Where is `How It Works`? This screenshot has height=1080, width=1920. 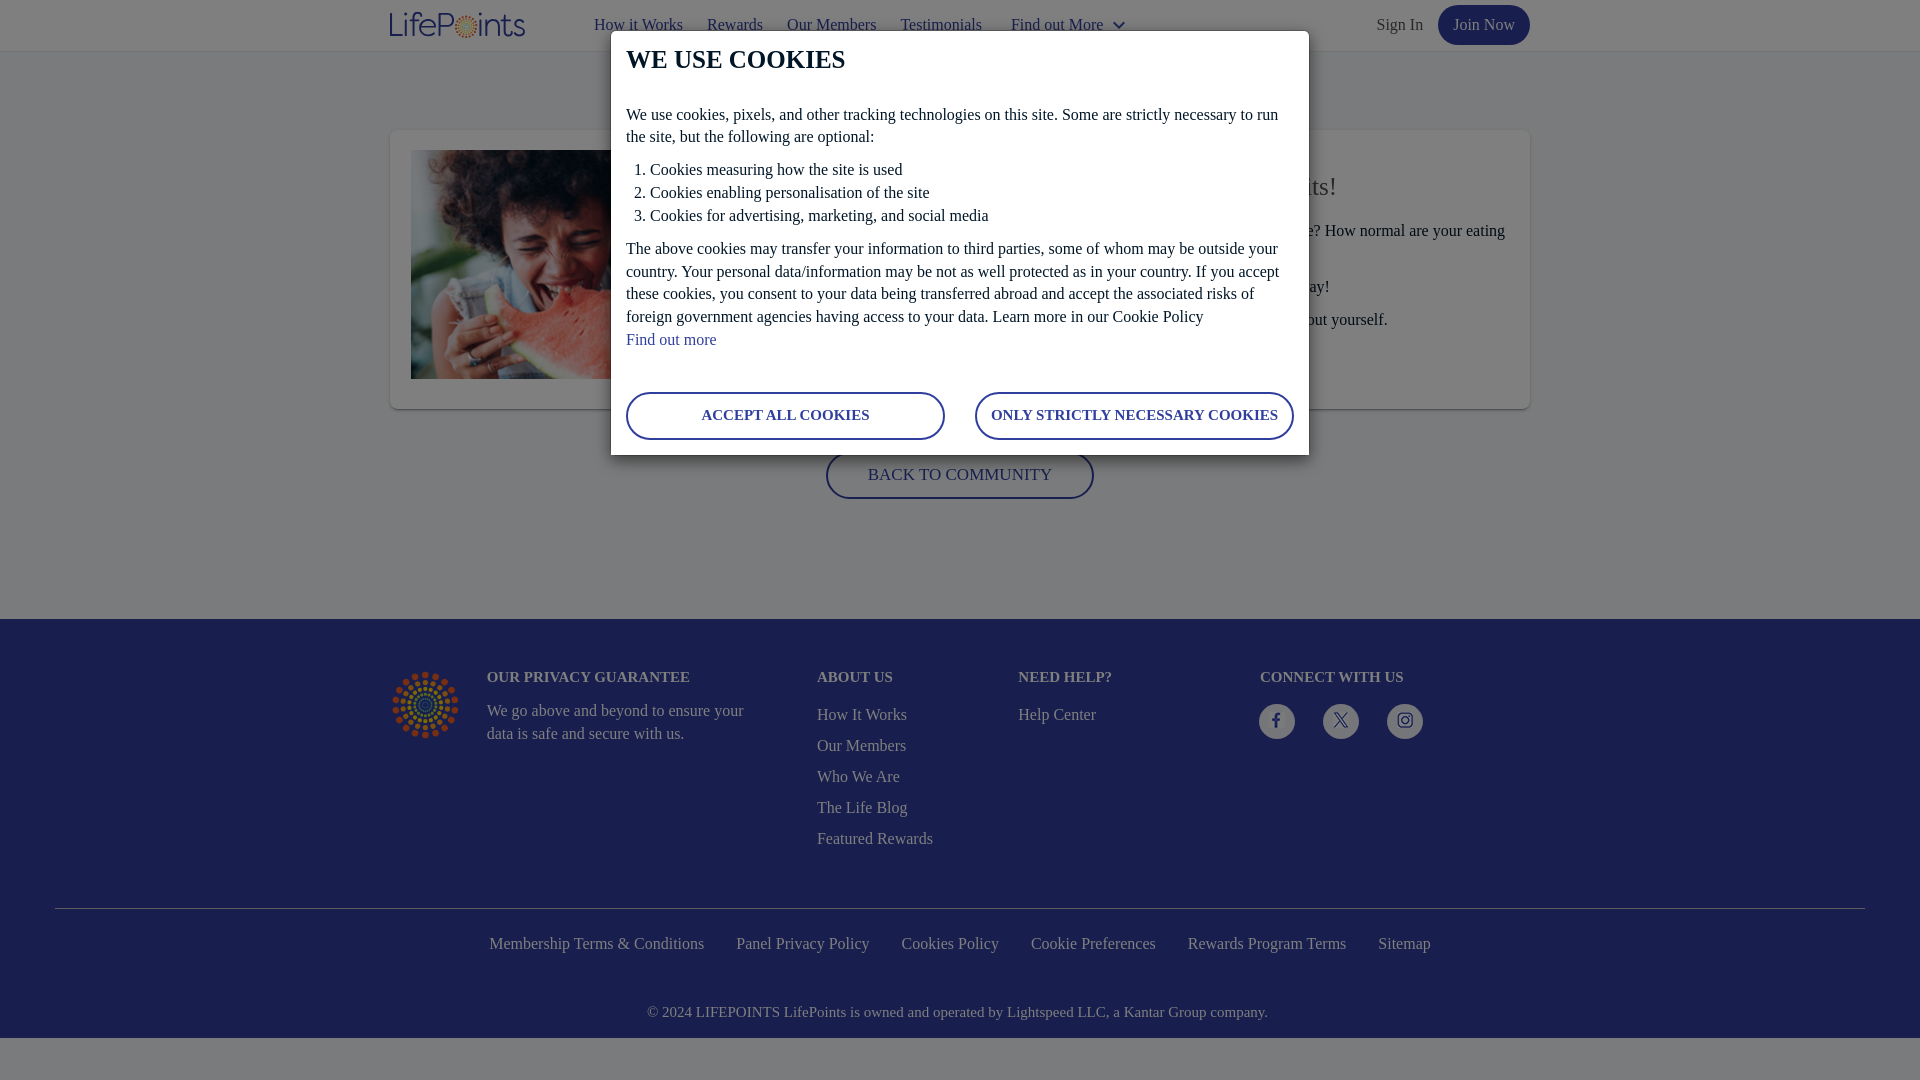
How It Works is located at coordinates (908, 715).